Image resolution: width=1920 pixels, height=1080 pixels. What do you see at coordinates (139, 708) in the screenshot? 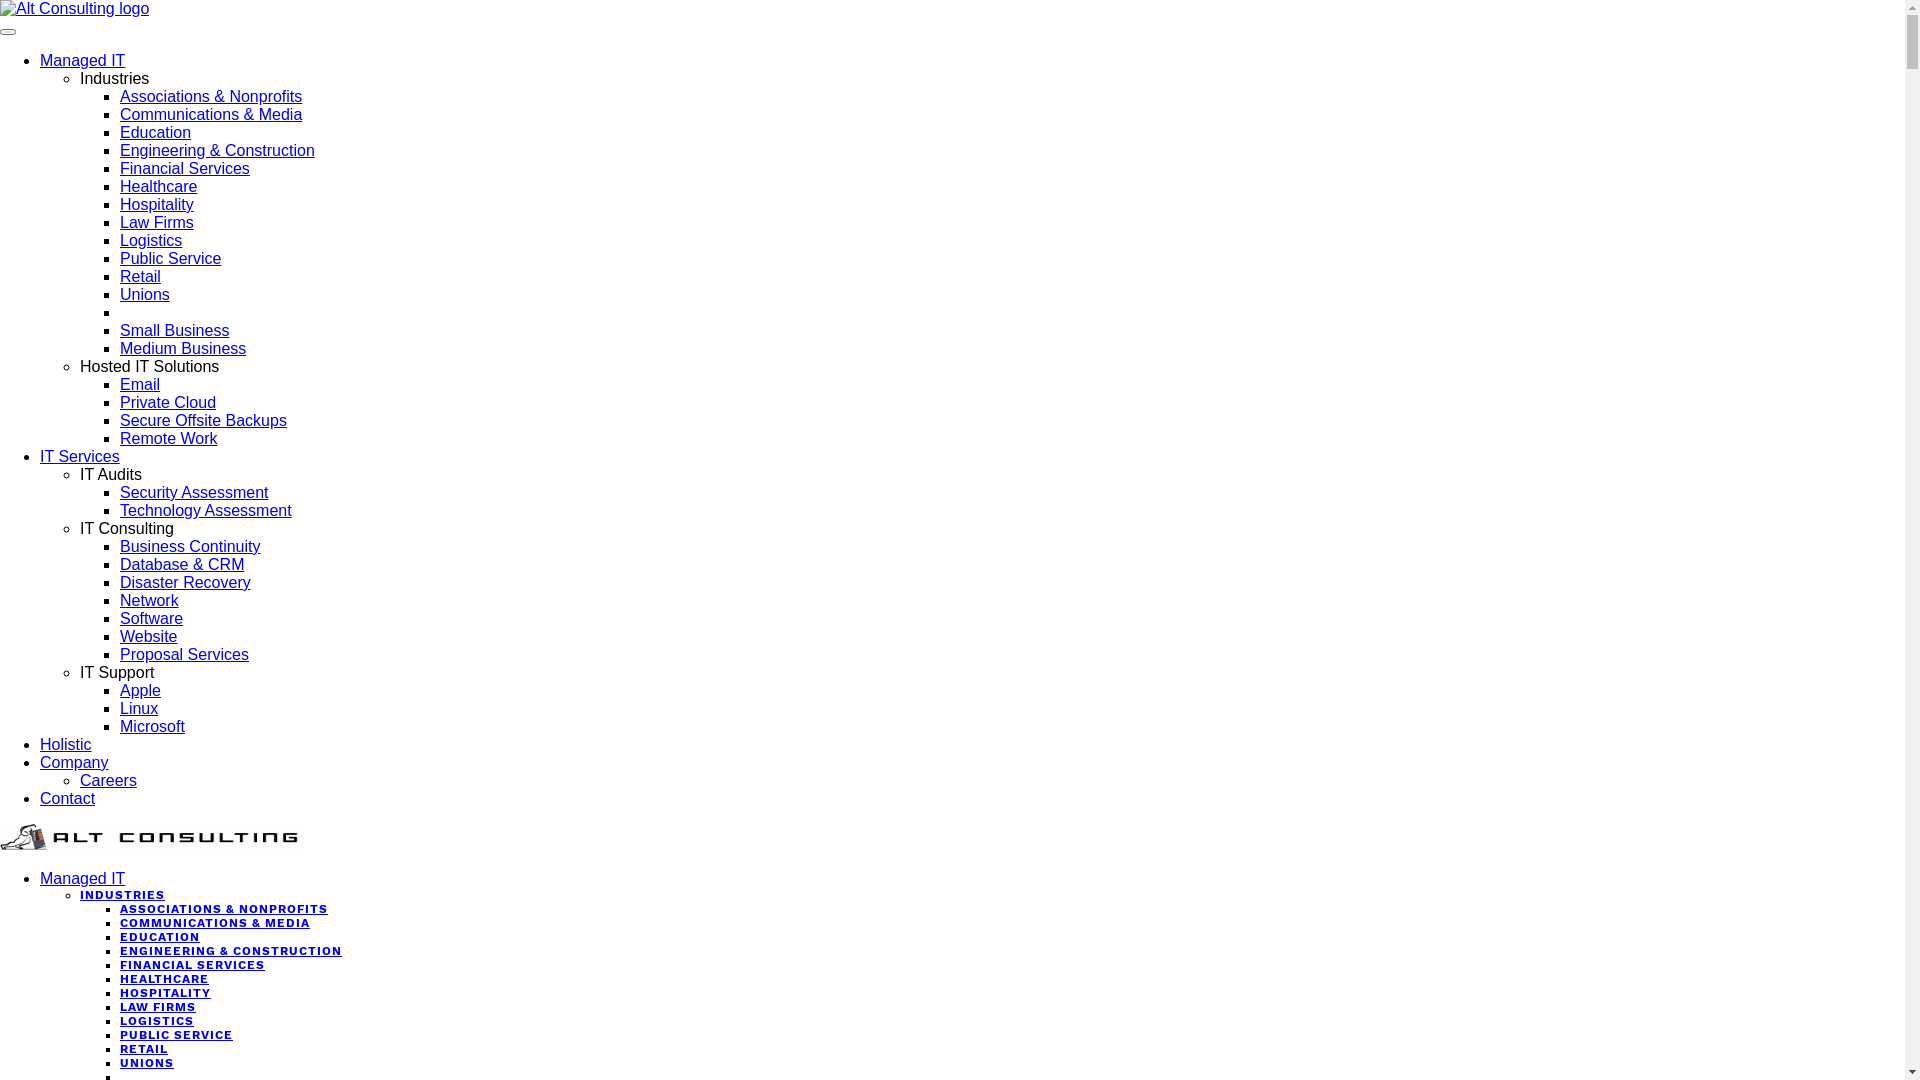
I see `Linux` at bounding box center [139, 708].